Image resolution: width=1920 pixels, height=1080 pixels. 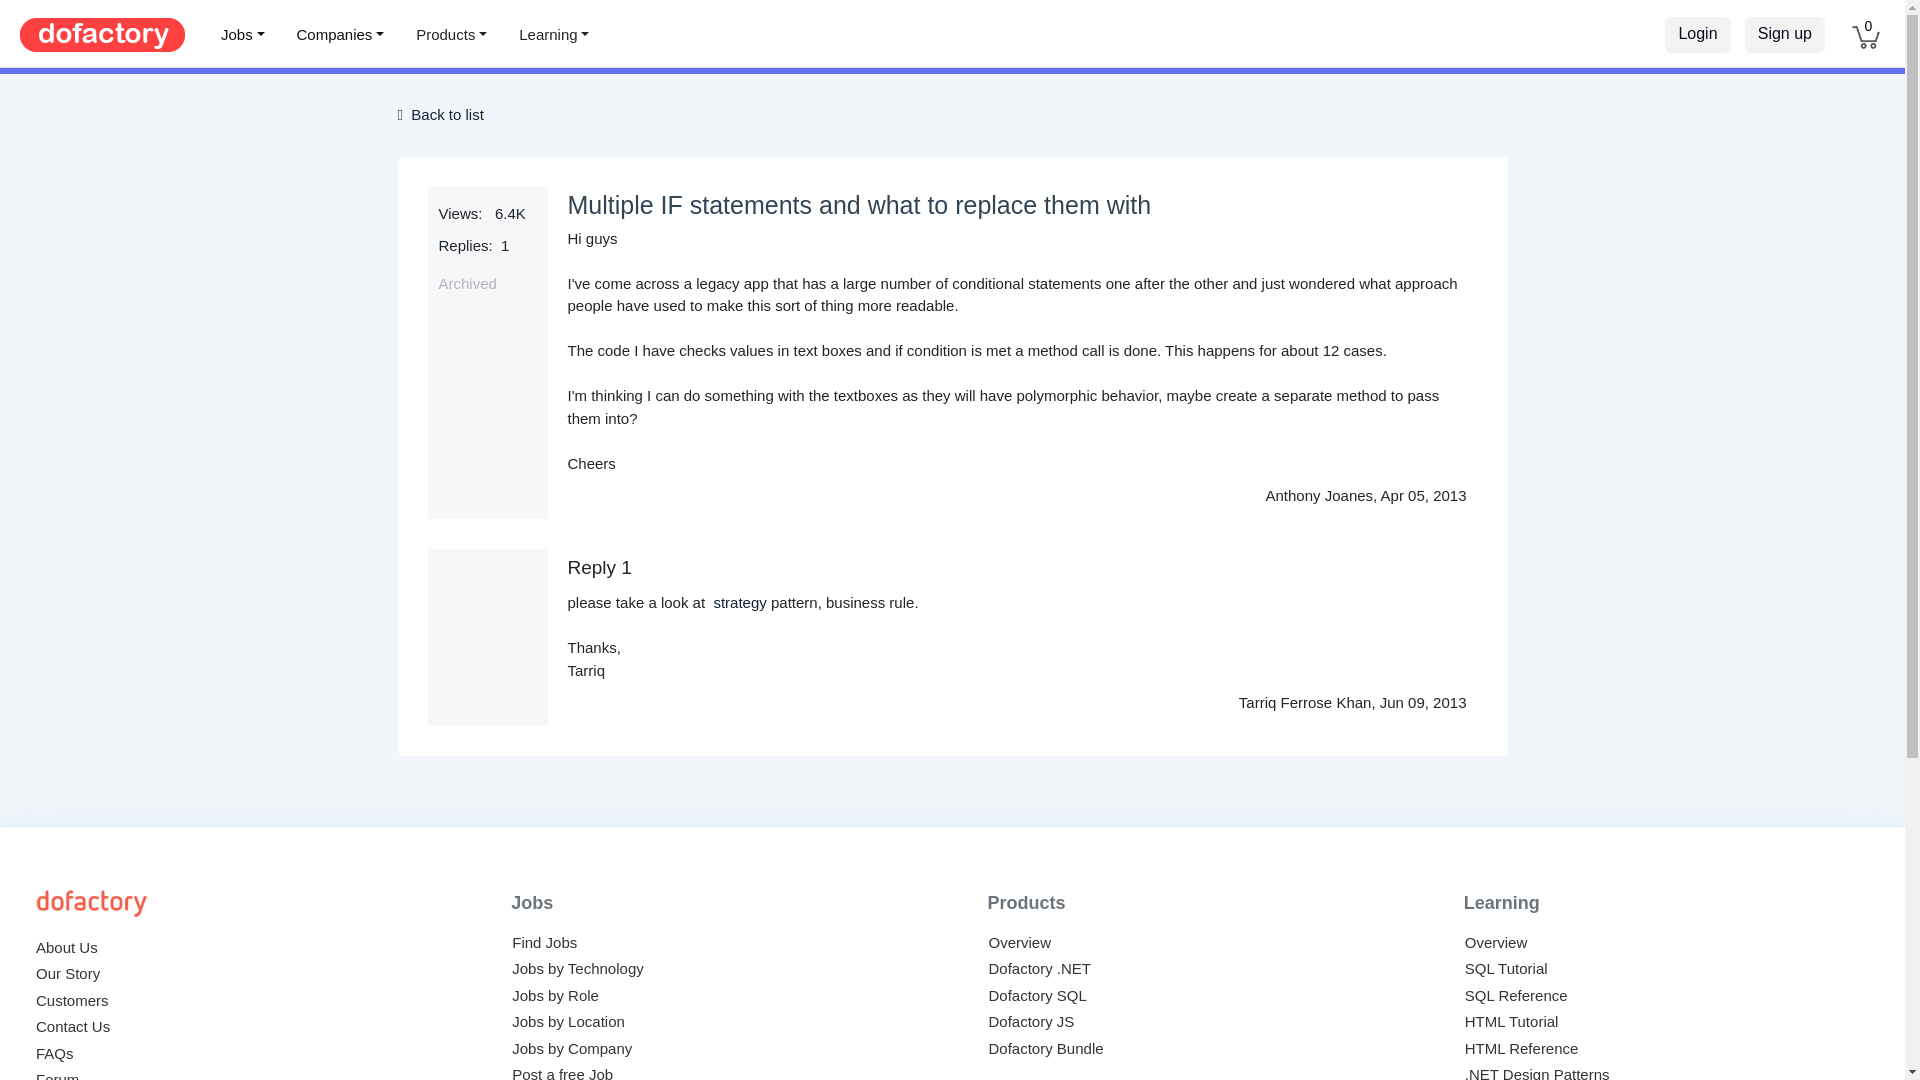 What do you see at coordinates (242, 36) in the screenshot?
I see `Jobs` at bounding box center [242, 36].